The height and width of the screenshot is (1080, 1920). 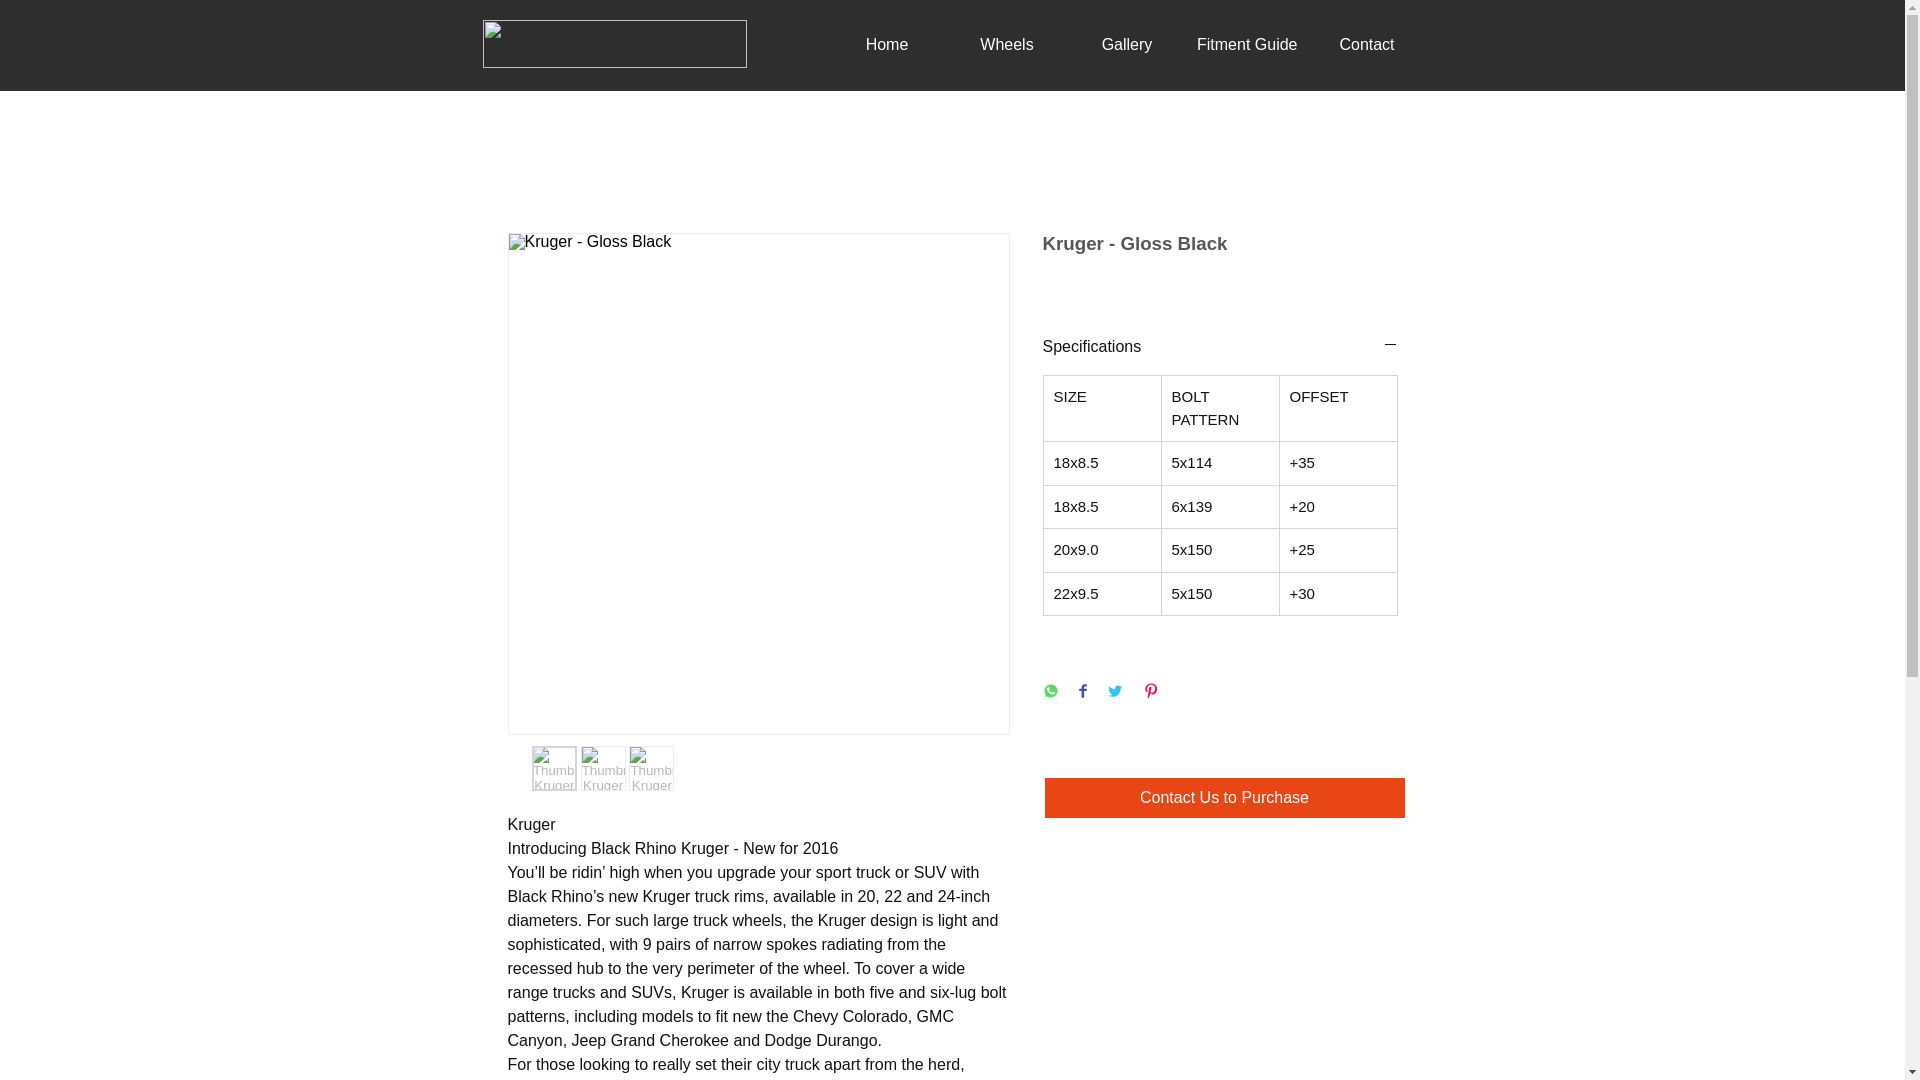 What do you see at coordinates (1224, 797) in the screenshot?
I see `Contact Us to Purchase` at bounding box center [1224, 797].